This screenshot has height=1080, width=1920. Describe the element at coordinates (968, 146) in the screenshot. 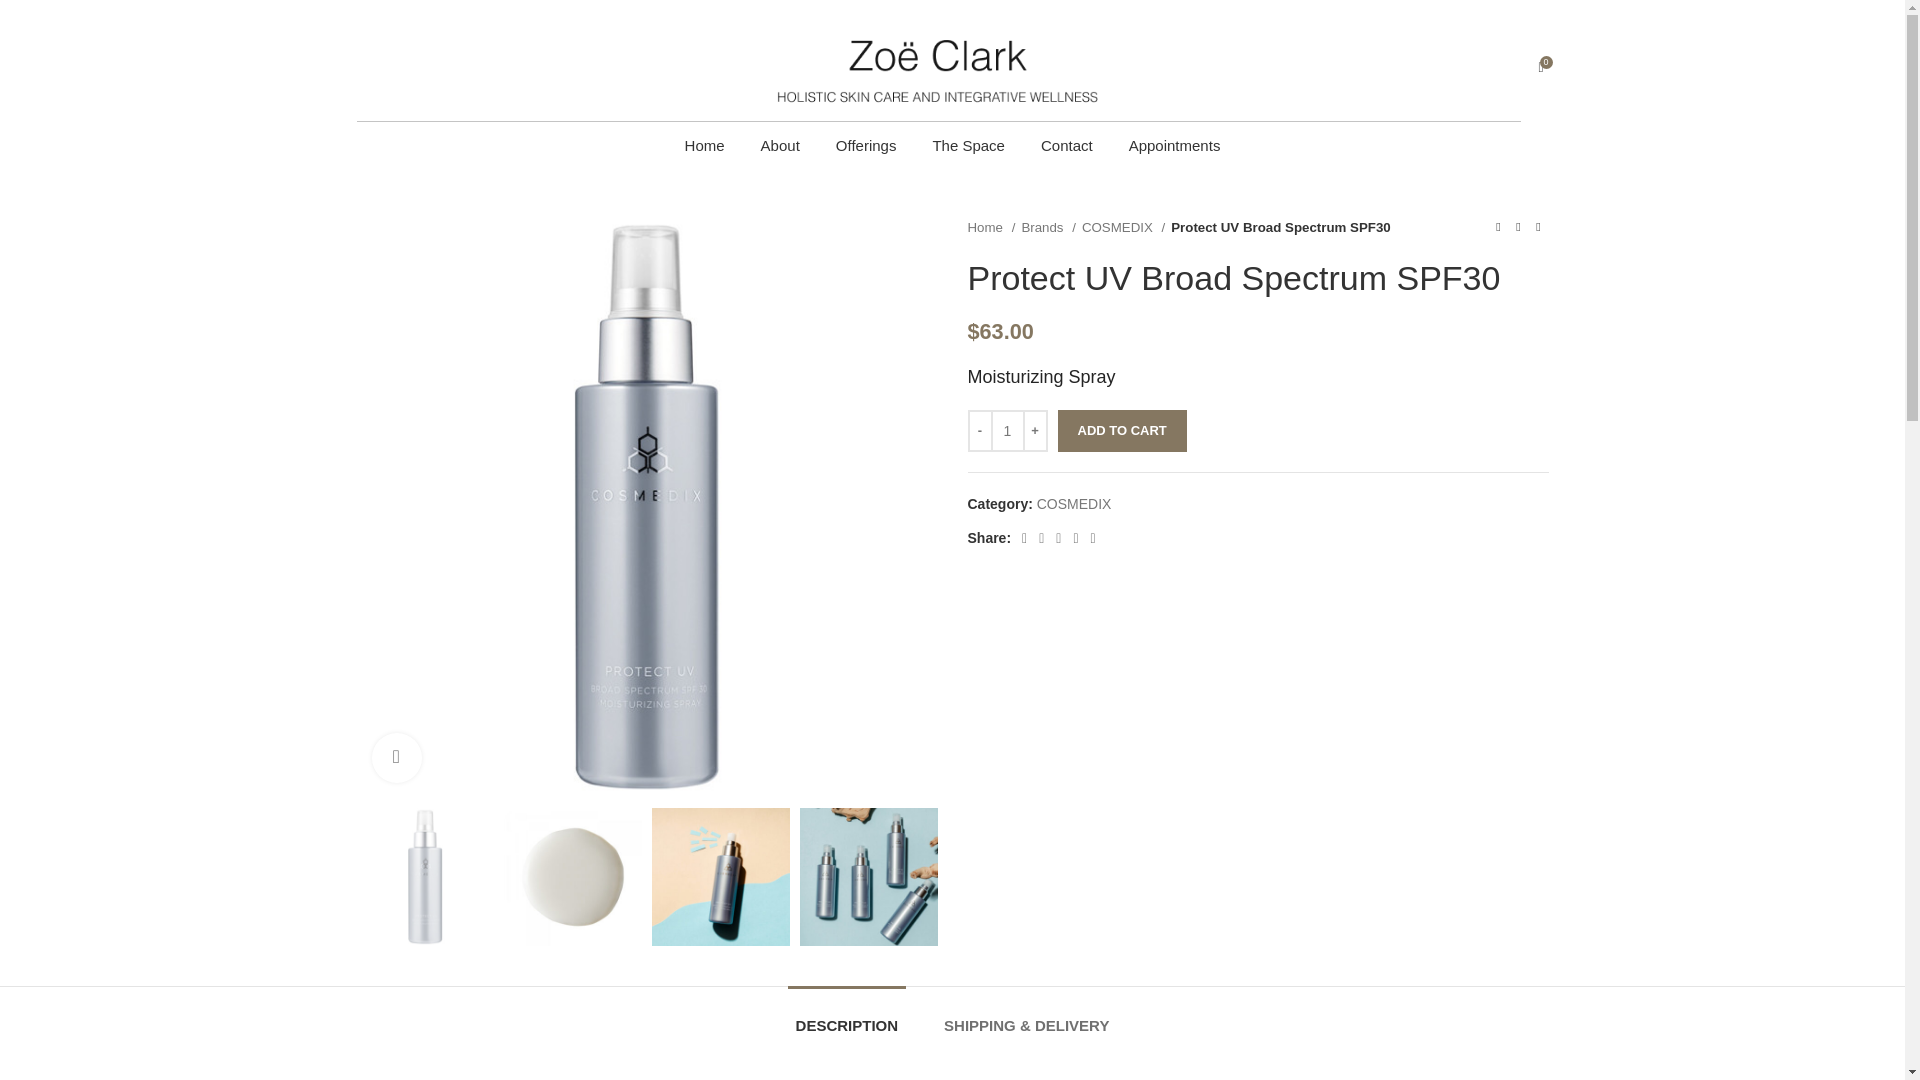

I see `The Space` at that location.